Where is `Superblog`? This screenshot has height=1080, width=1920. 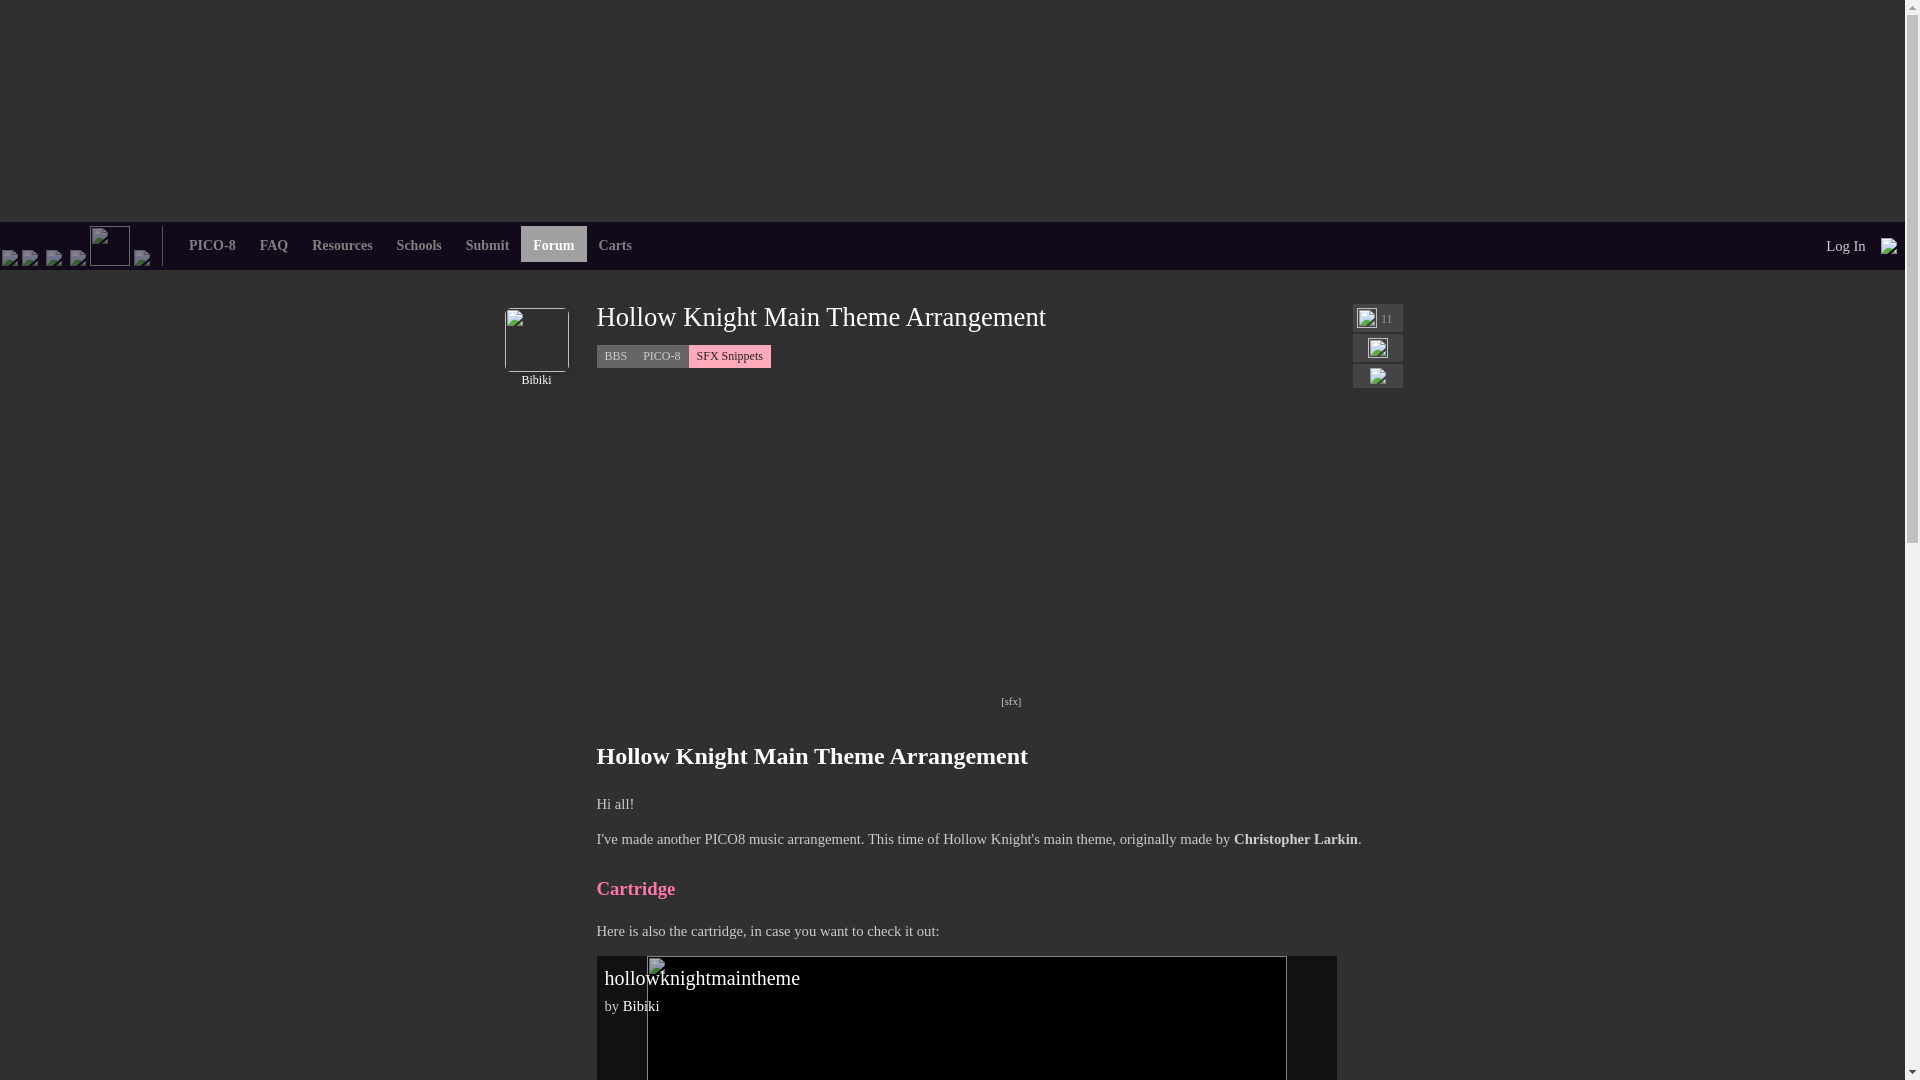
Superblog is located at coordinates (142, 256).